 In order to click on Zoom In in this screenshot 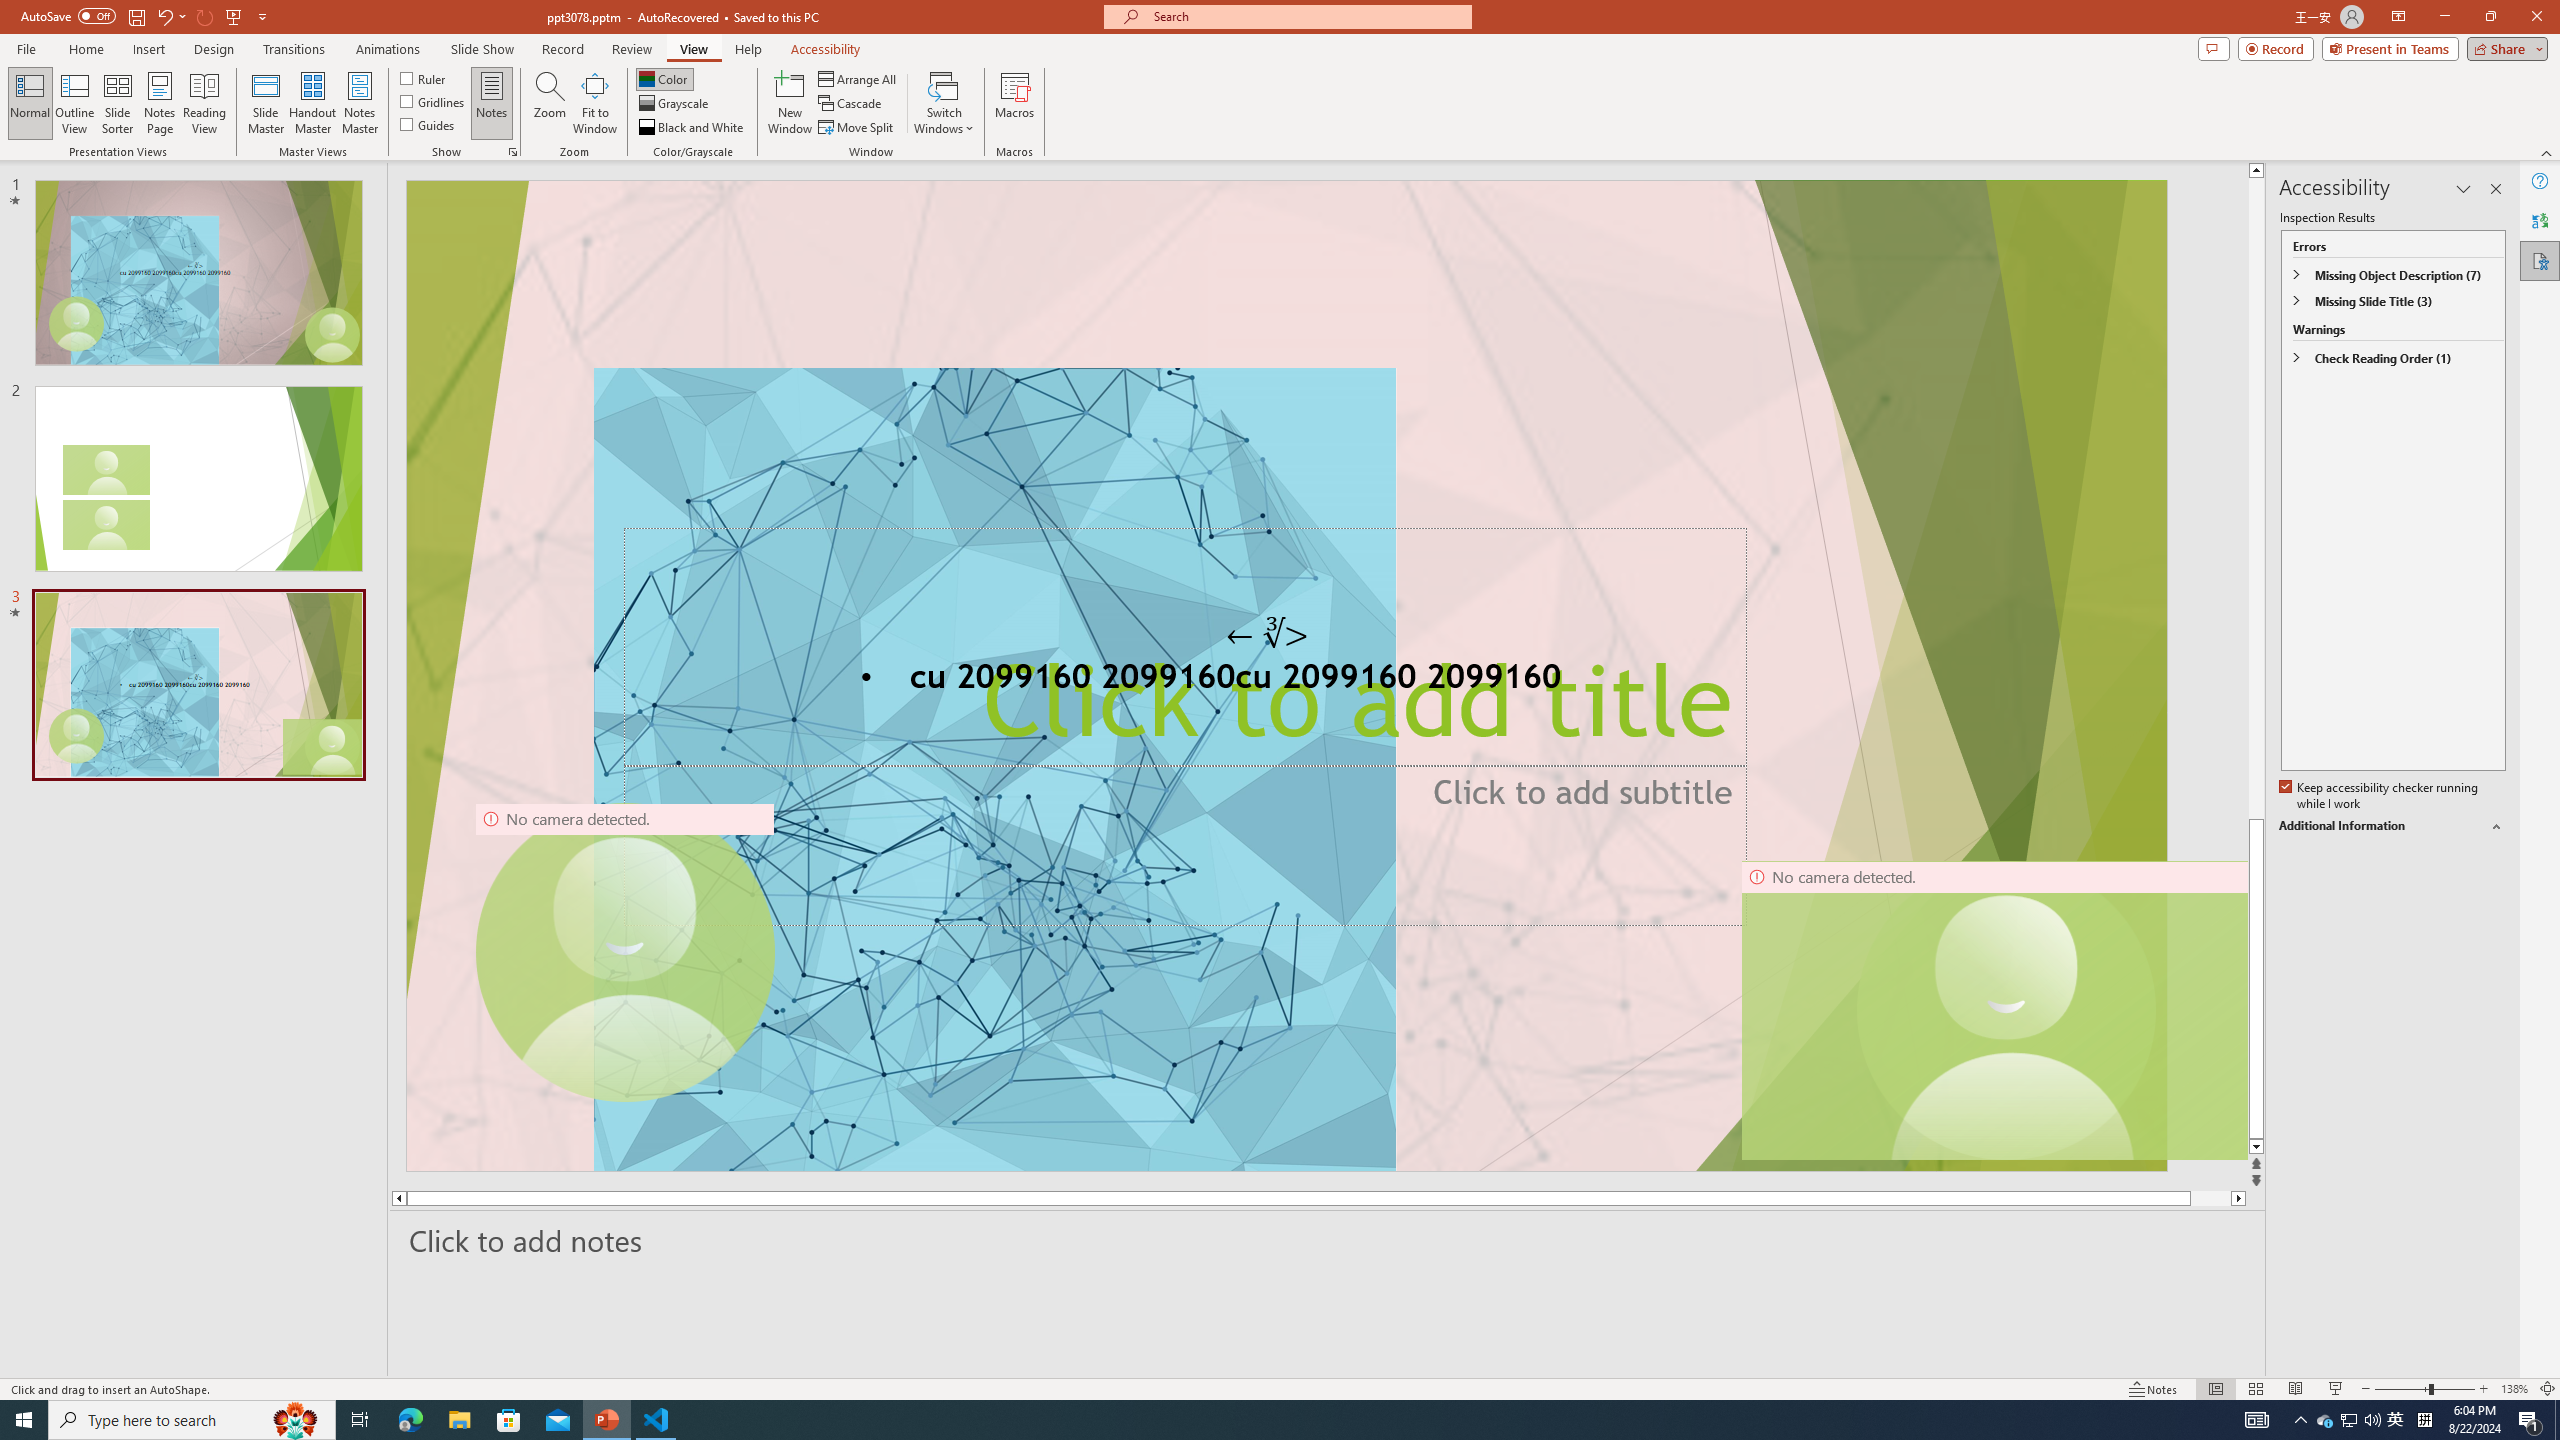, I will do `click(2484, 1389)`.